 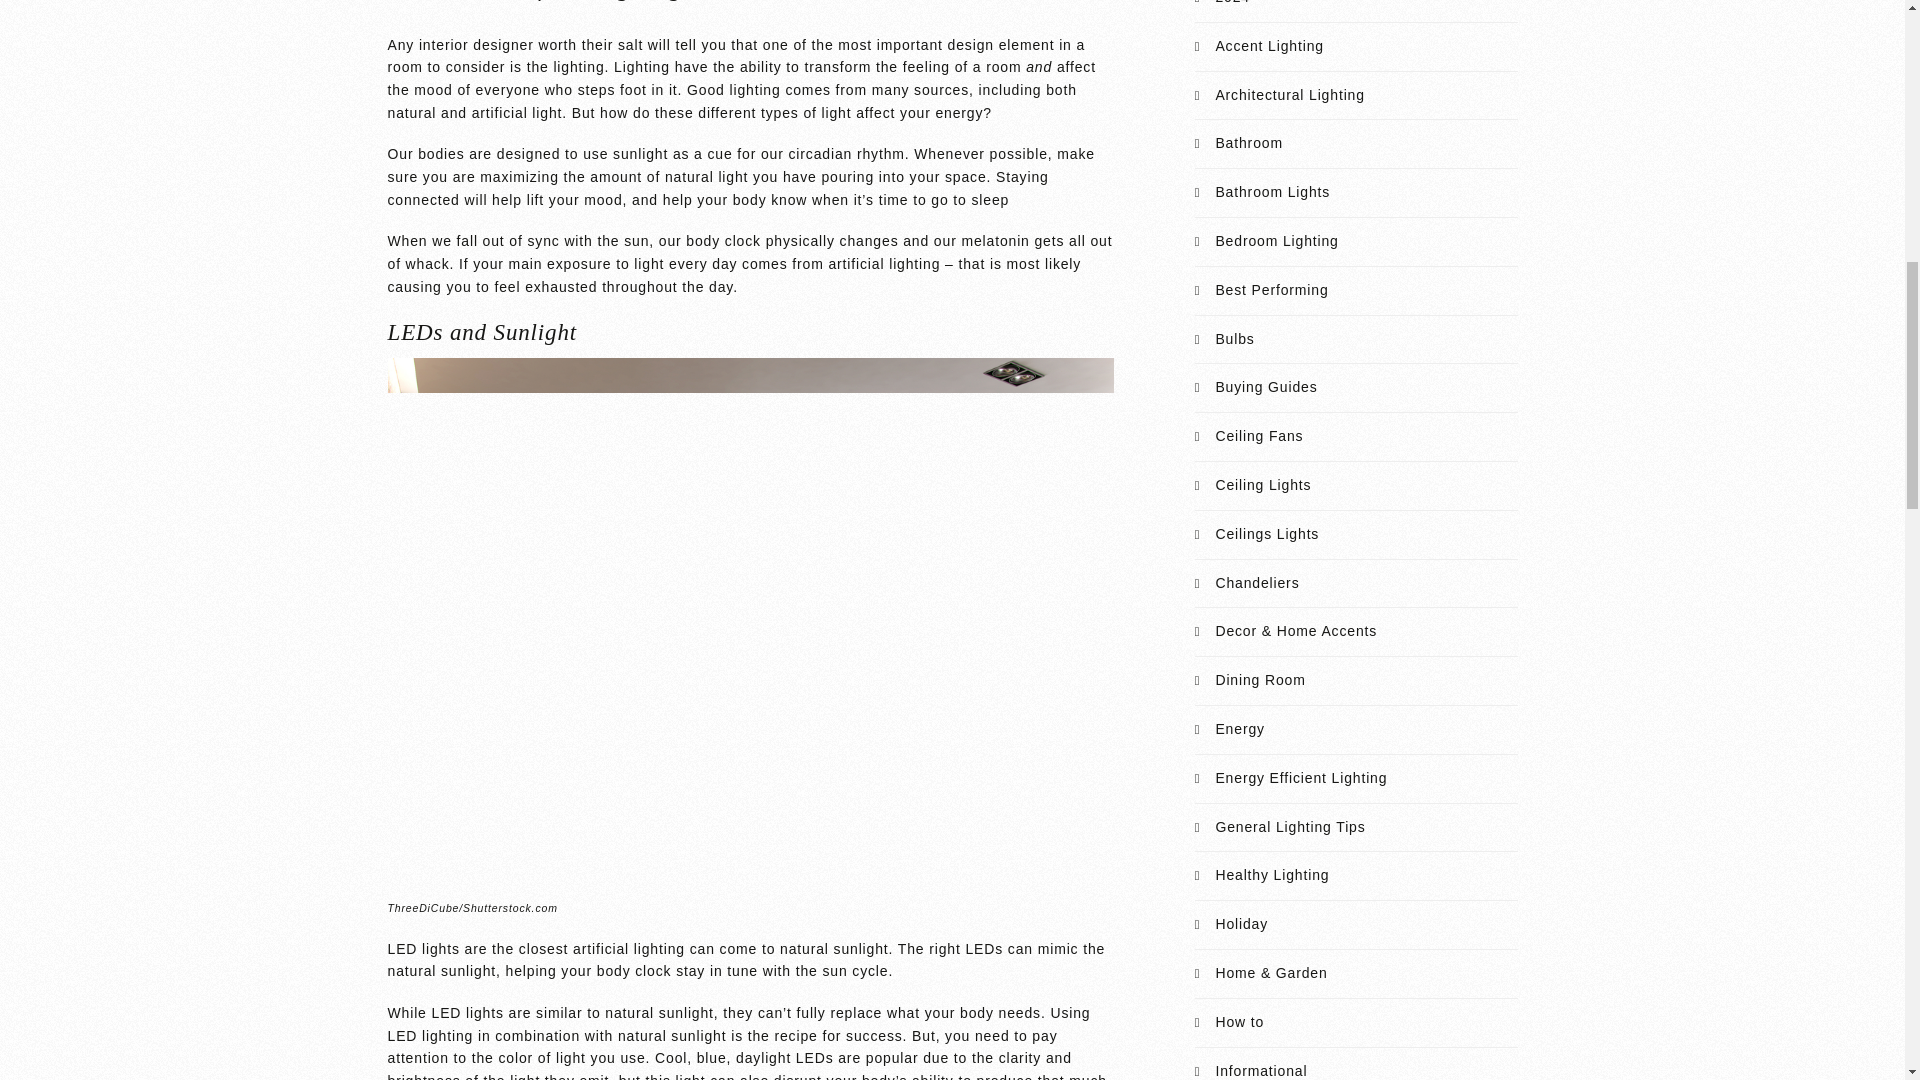 What do you see at coordinates (1257, 582) in the screenshot?
I see `Chandeliers` at bounding box center [1257, 582].